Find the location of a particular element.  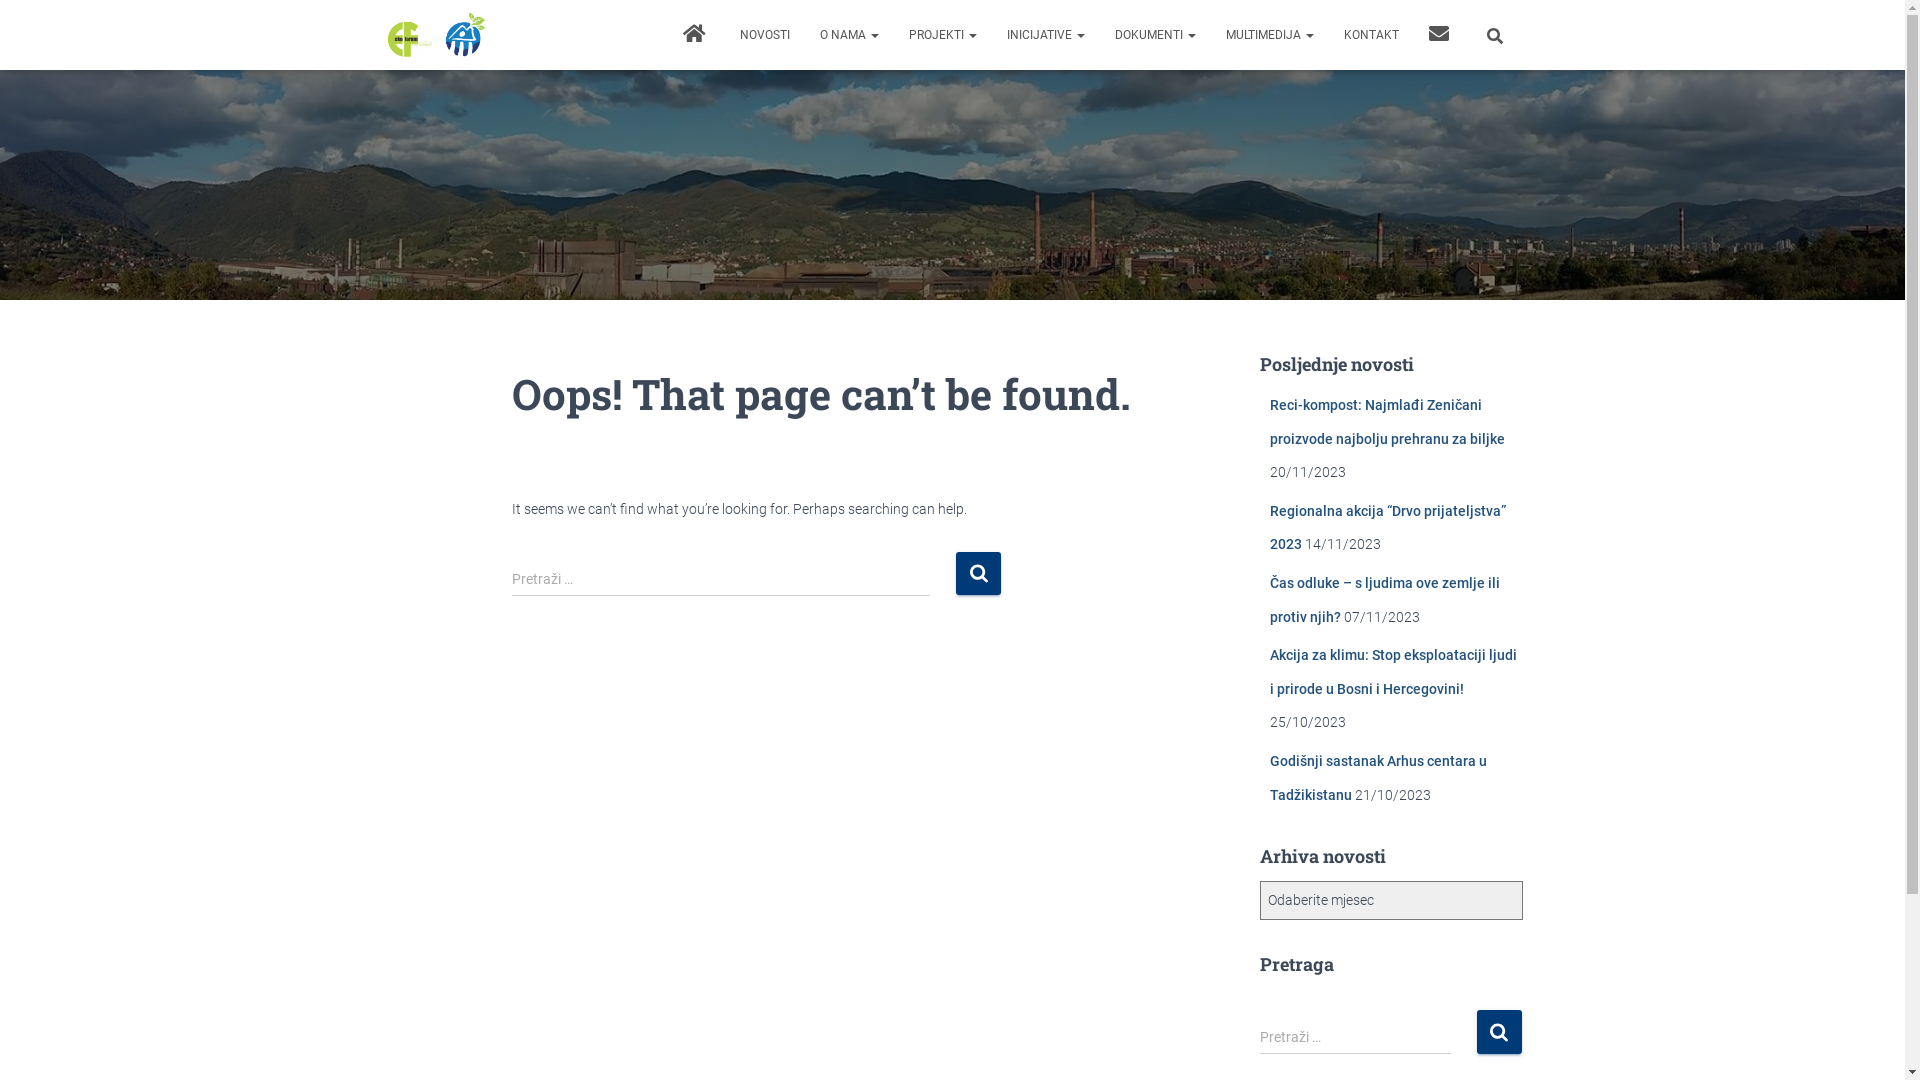

Pretraga is located at coordinates (5, 22).